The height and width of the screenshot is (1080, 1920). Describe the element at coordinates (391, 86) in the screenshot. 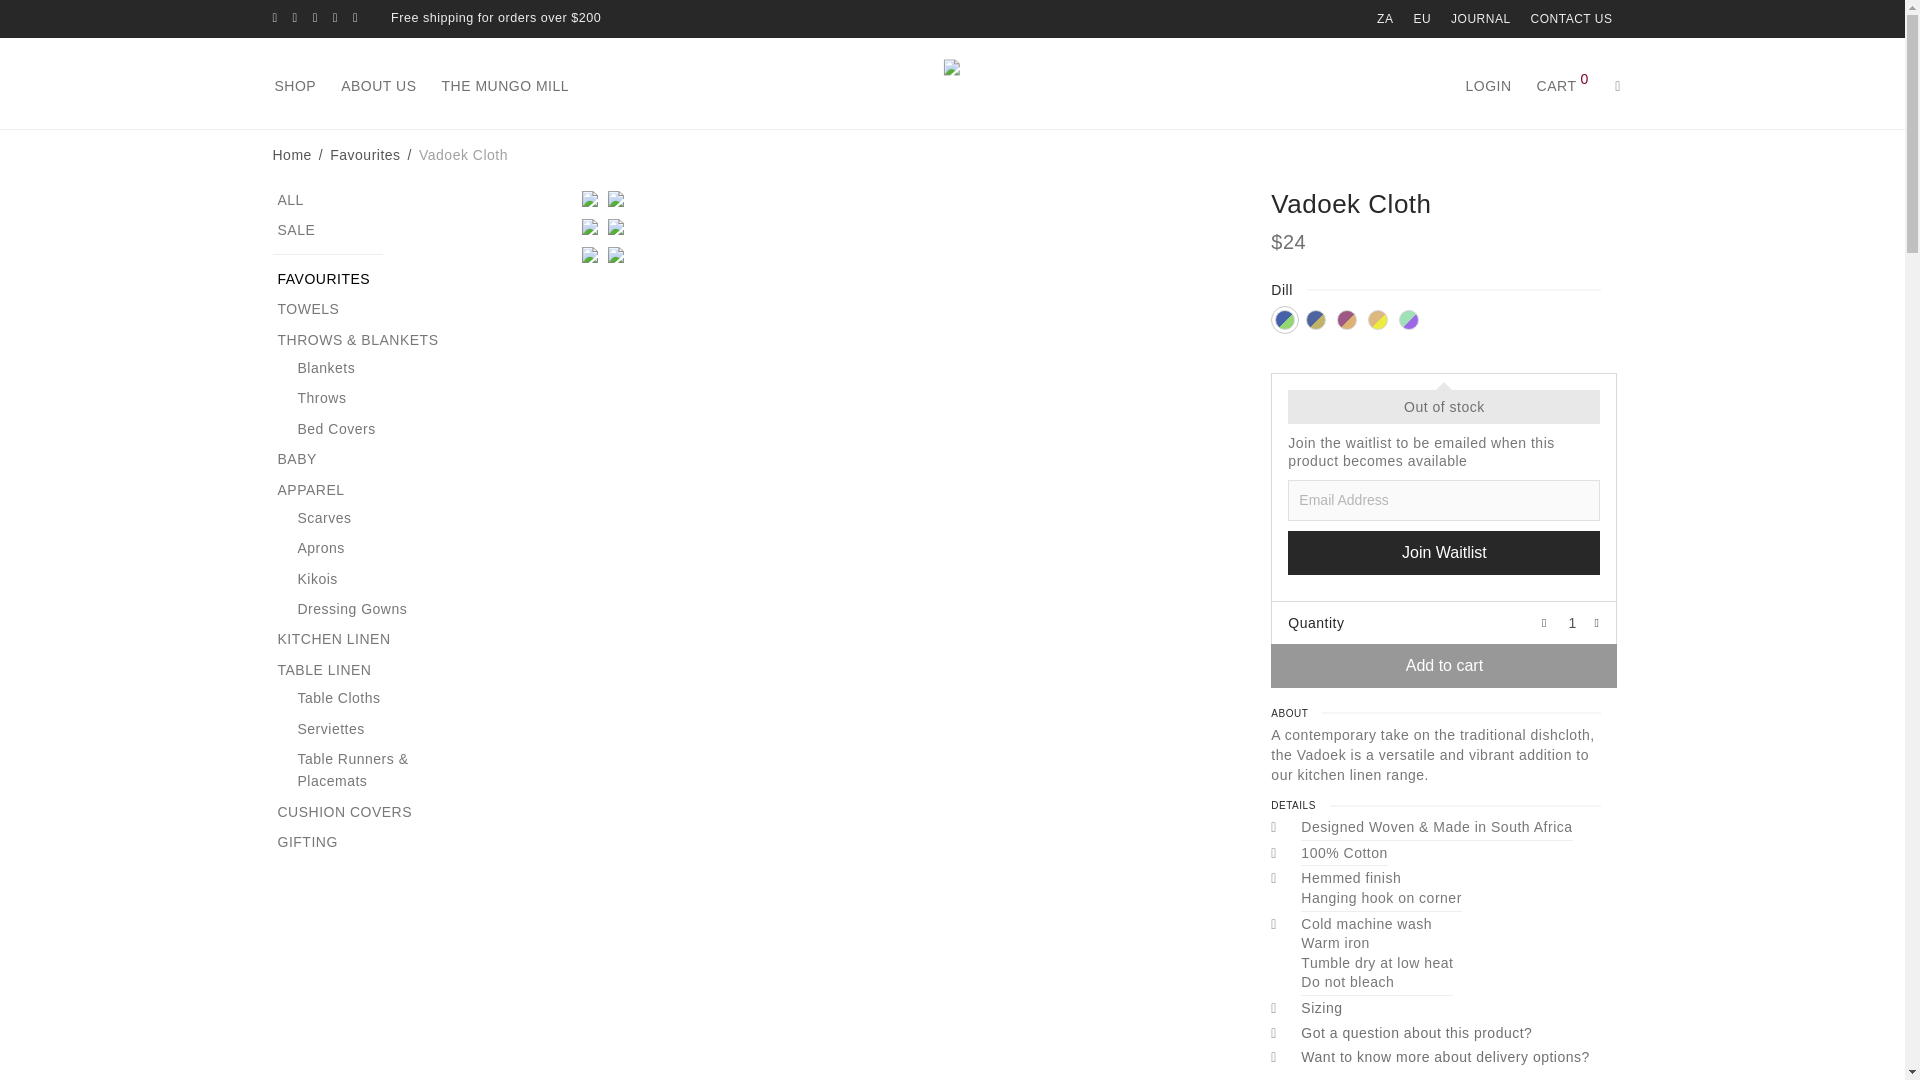

I see `ABOUT US` at that location.